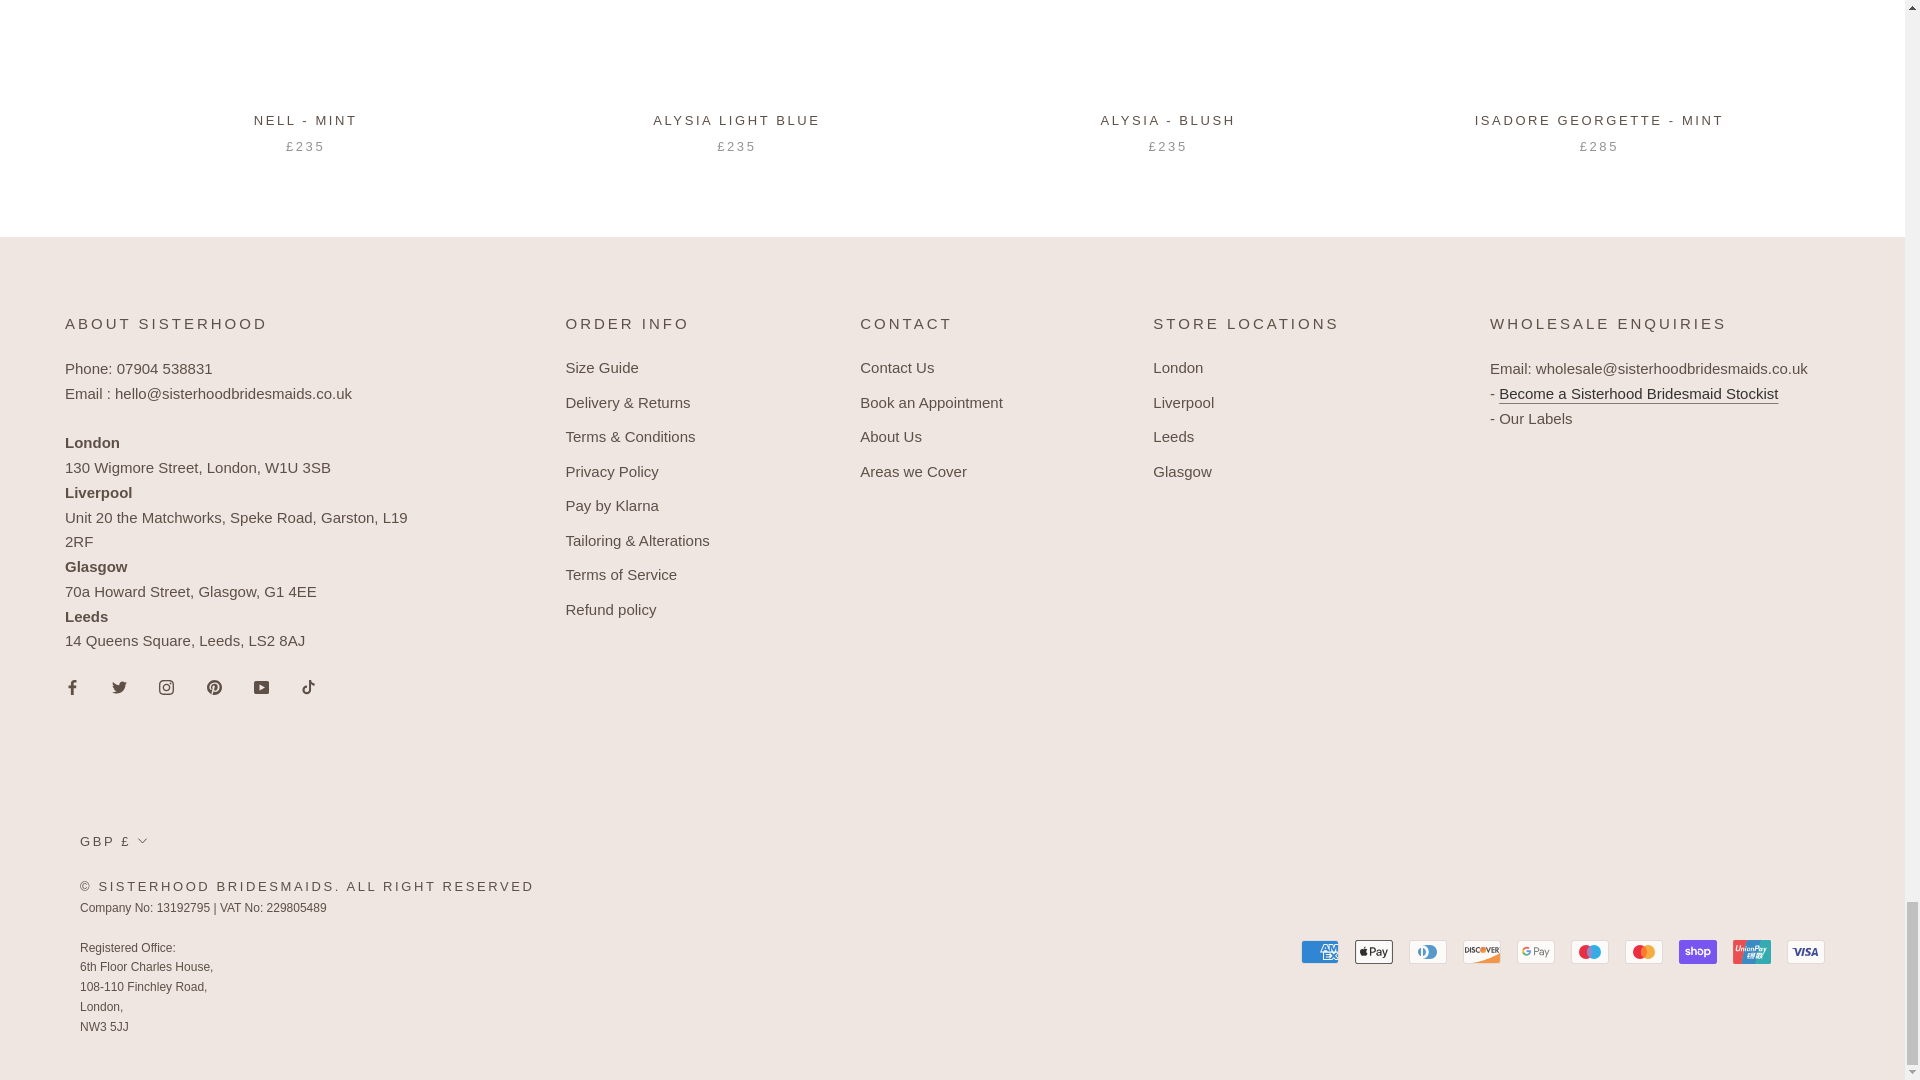 This screenshot has width=1920, height=1080. I want to click on Wholesale, so click(1638, 392).